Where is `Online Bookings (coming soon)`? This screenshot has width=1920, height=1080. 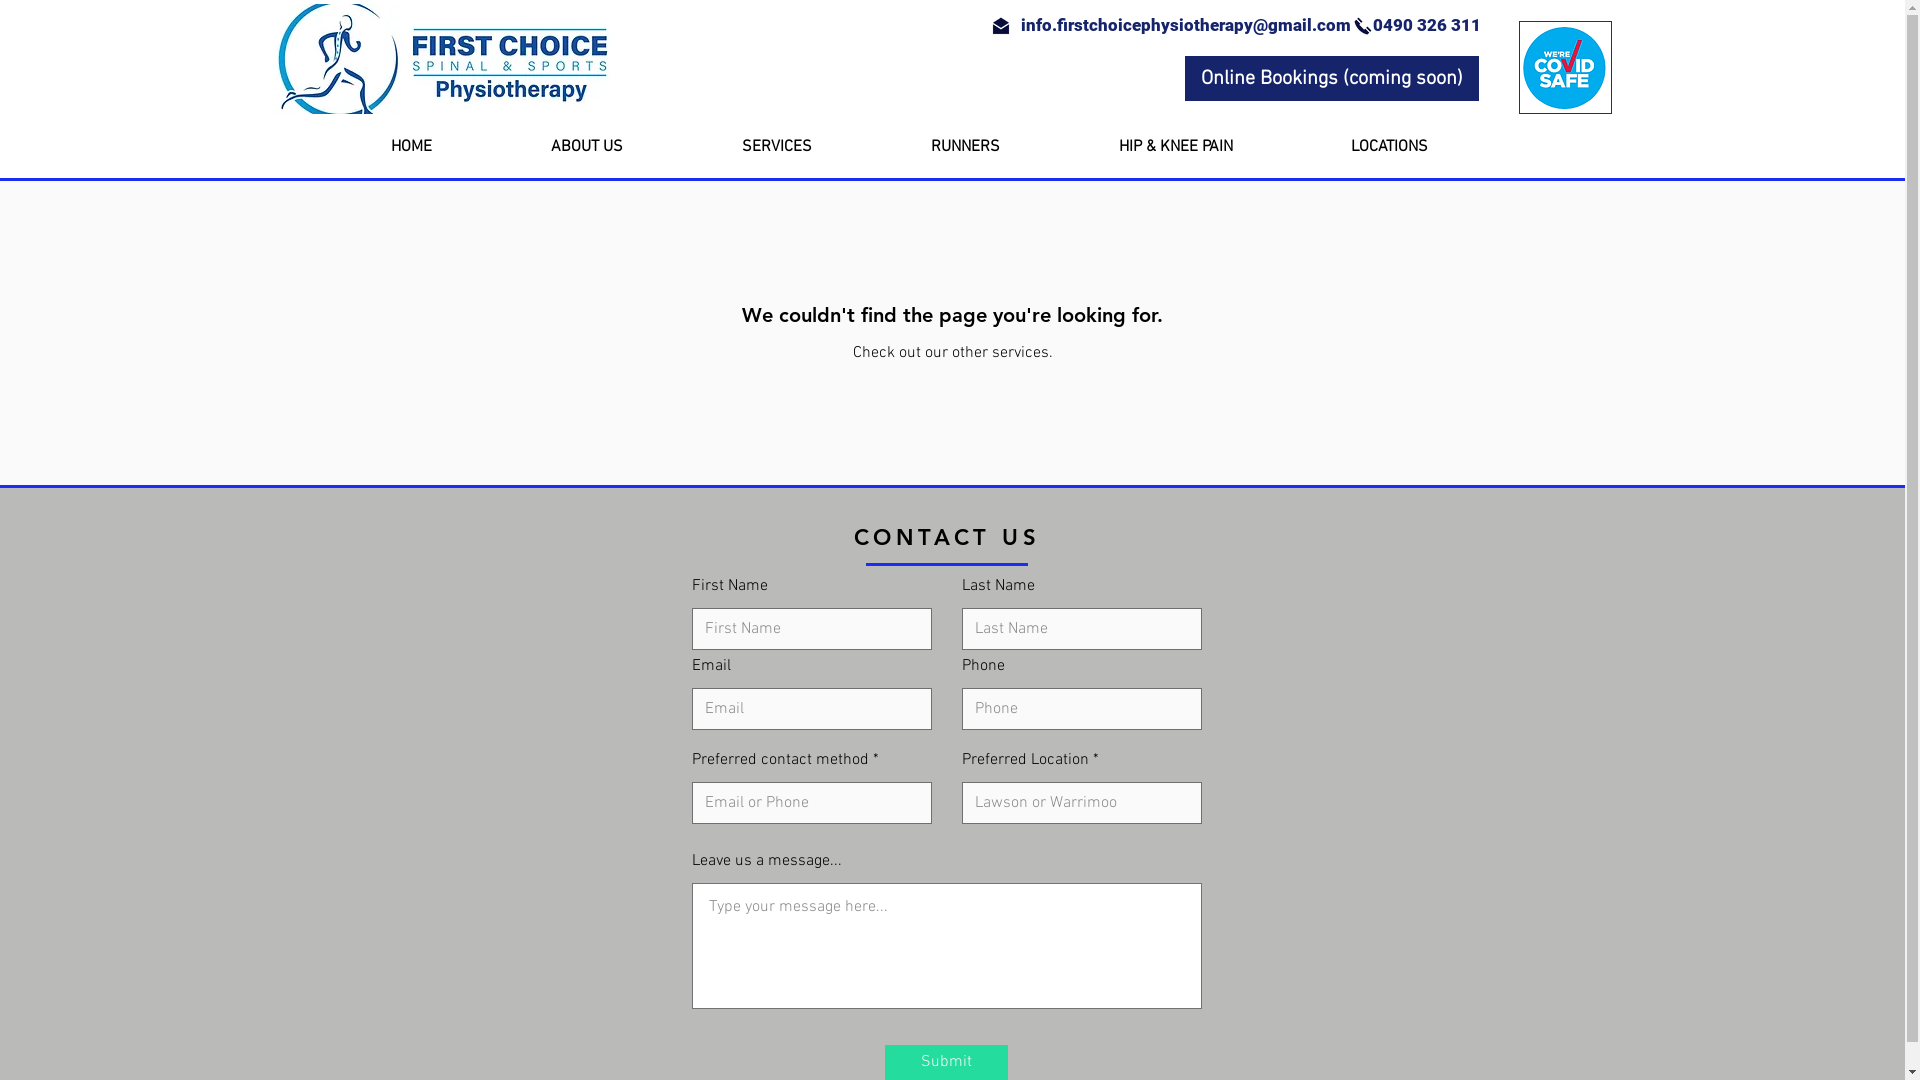
Online Bookings (coming soon) is located at coordinates (1331, 78).